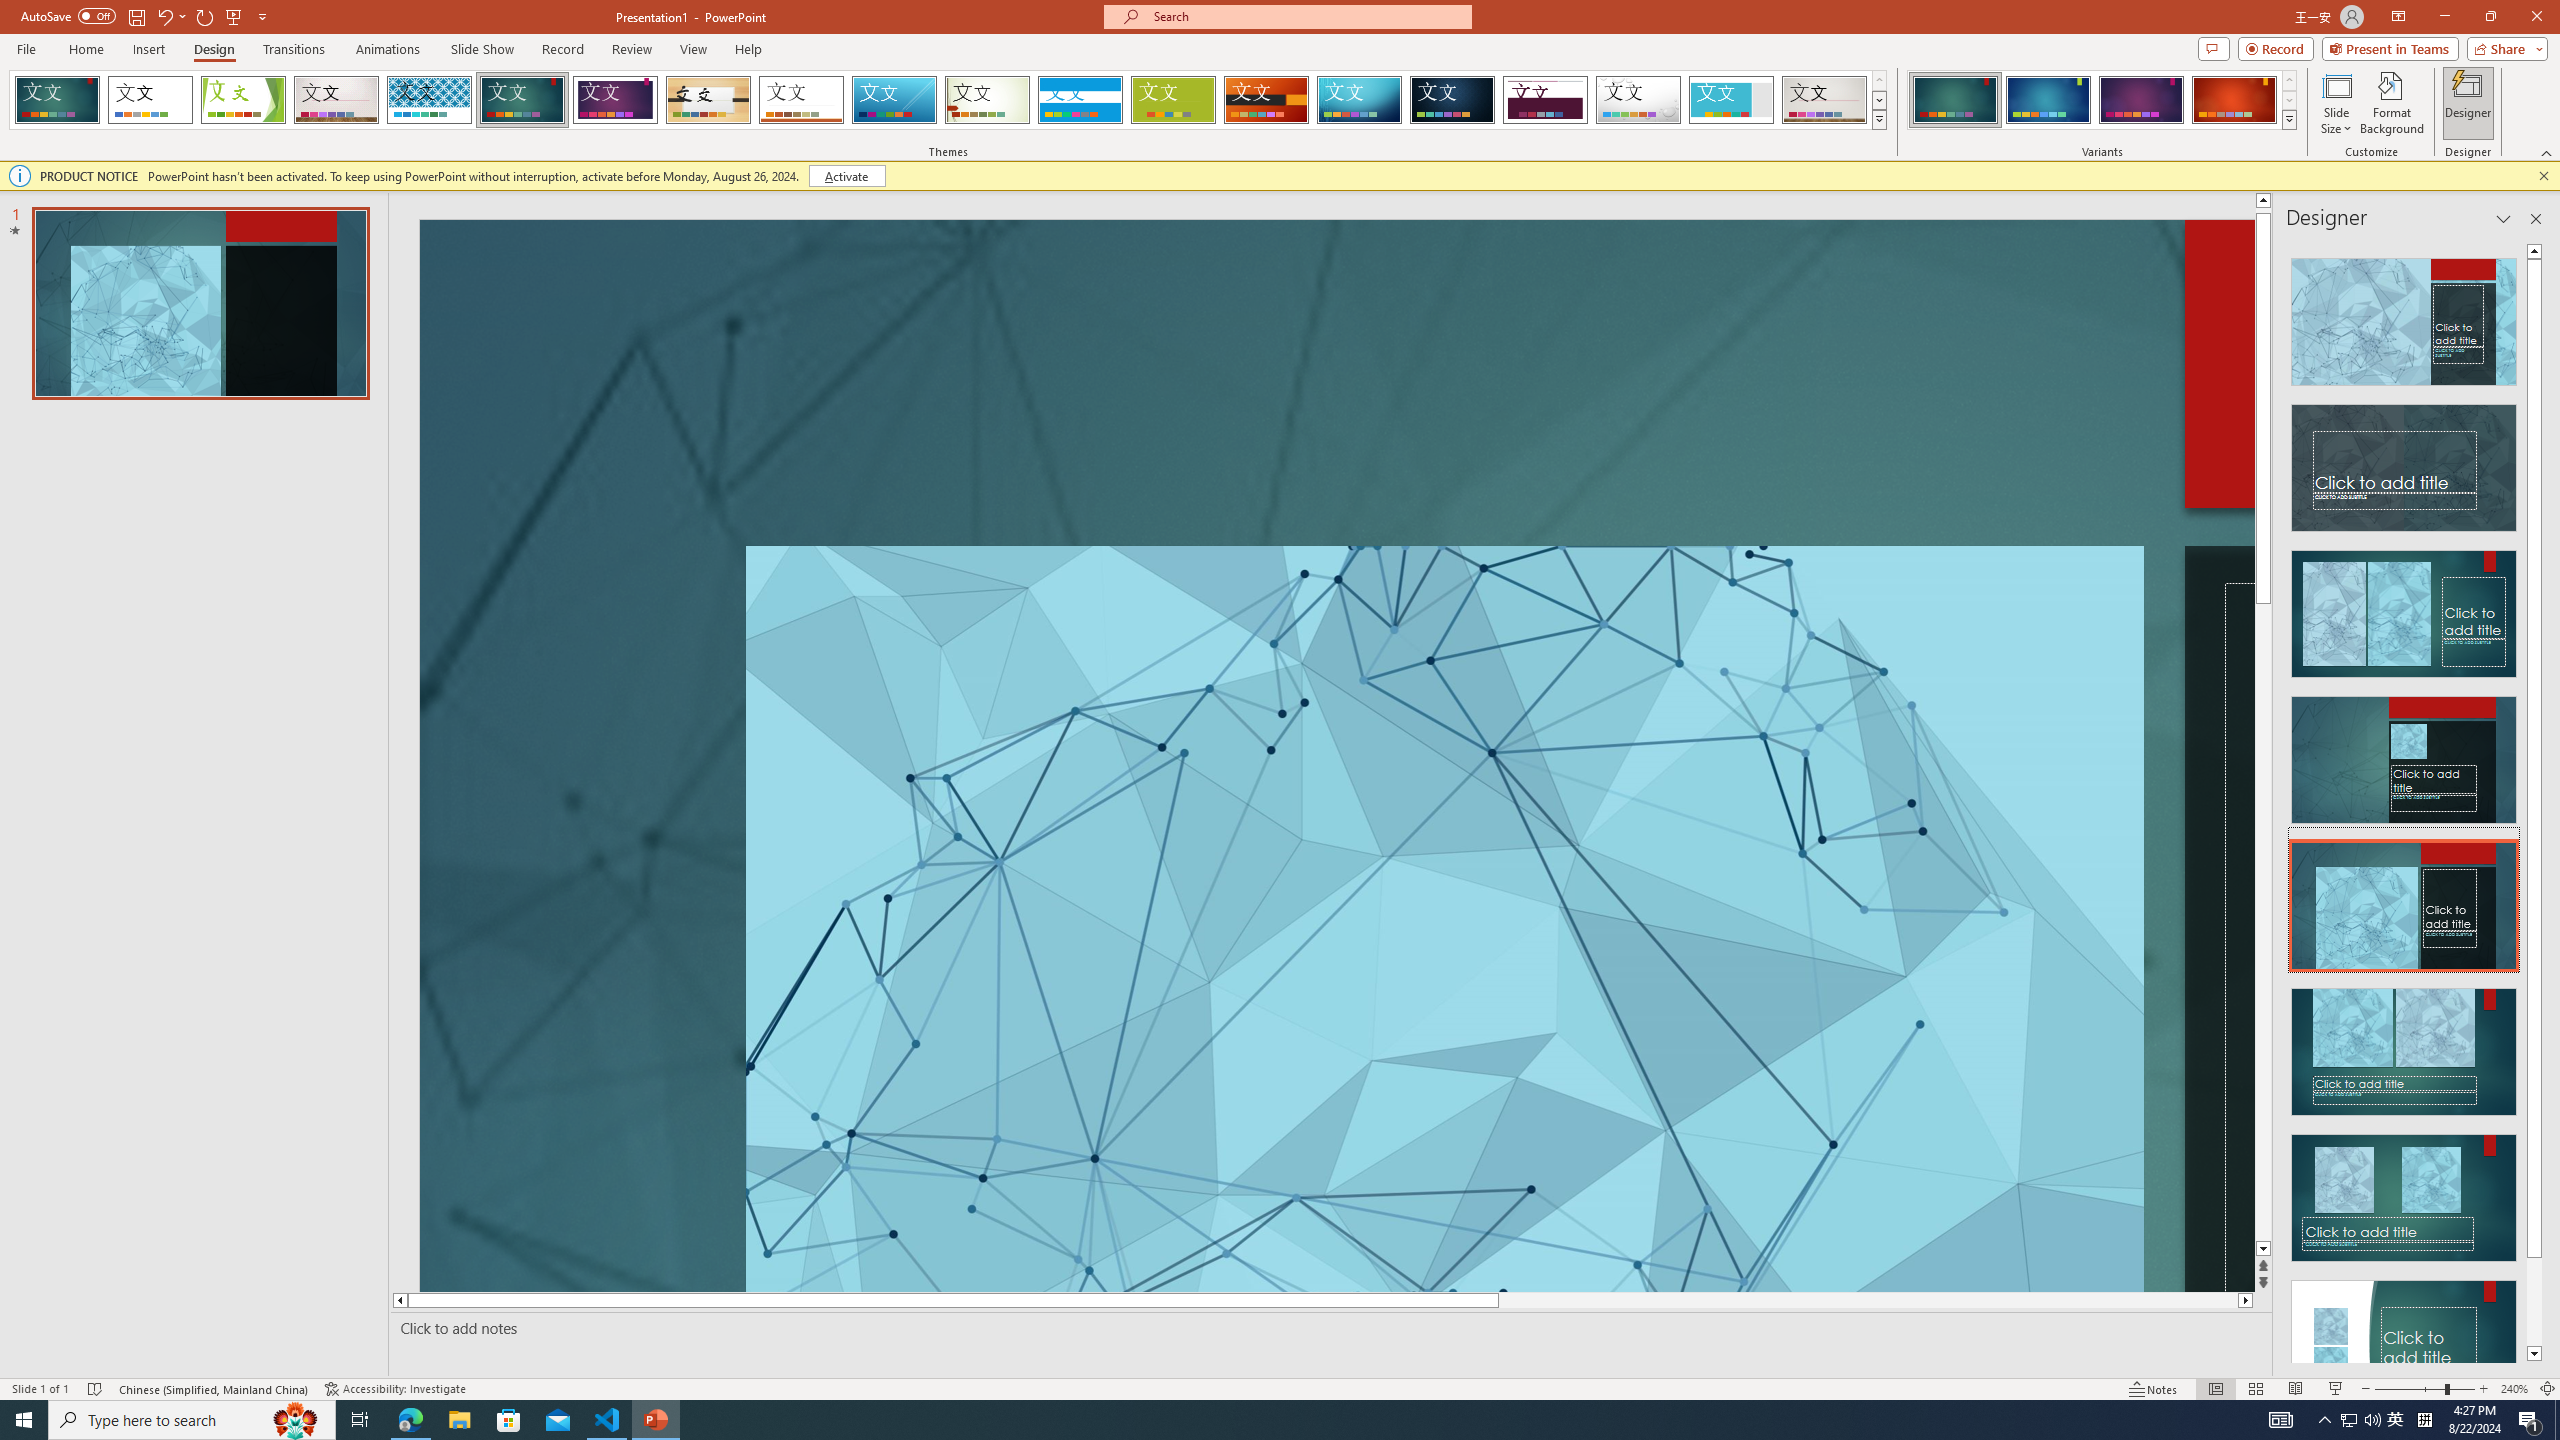 This screenshot has height=1440, width=2560. I want to click on FadeVTI, so click(57, 100).